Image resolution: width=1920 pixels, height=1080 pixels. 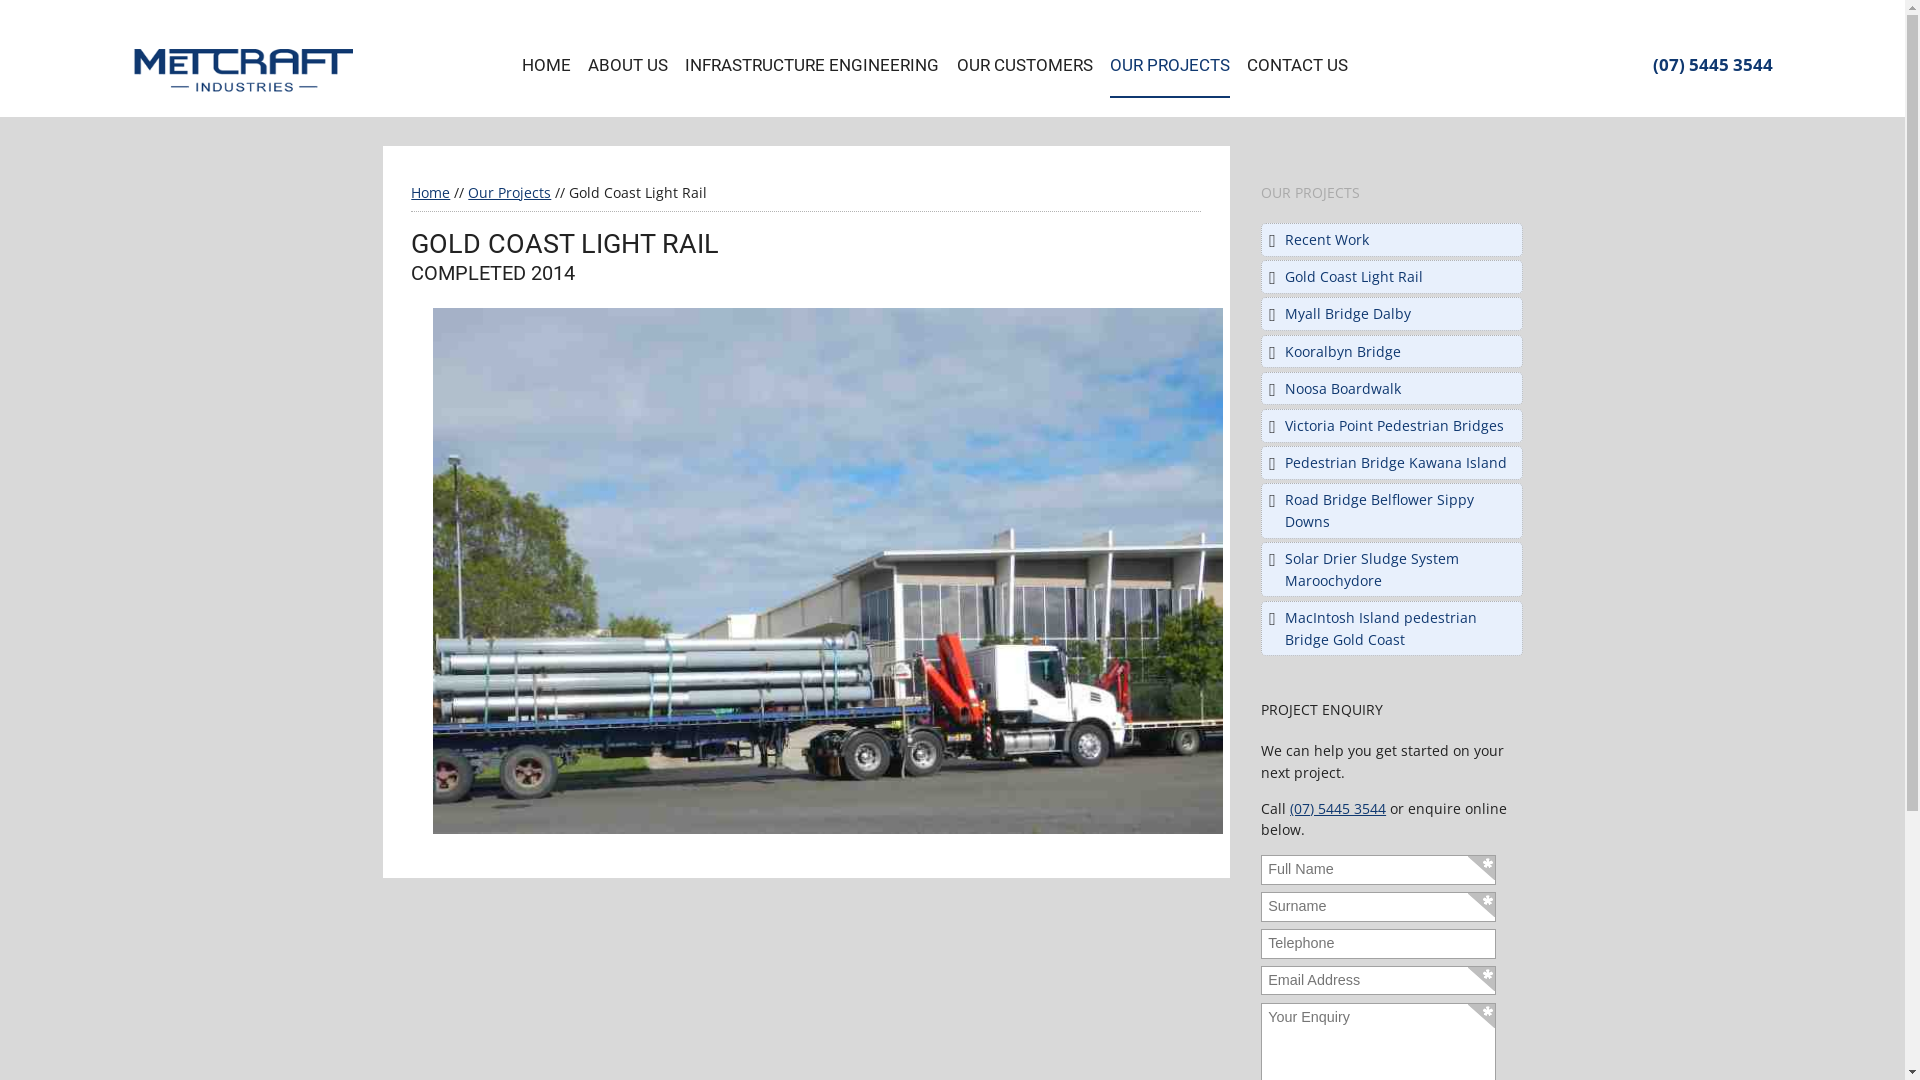 I want to click on HOME, so click(x=546, y=66).